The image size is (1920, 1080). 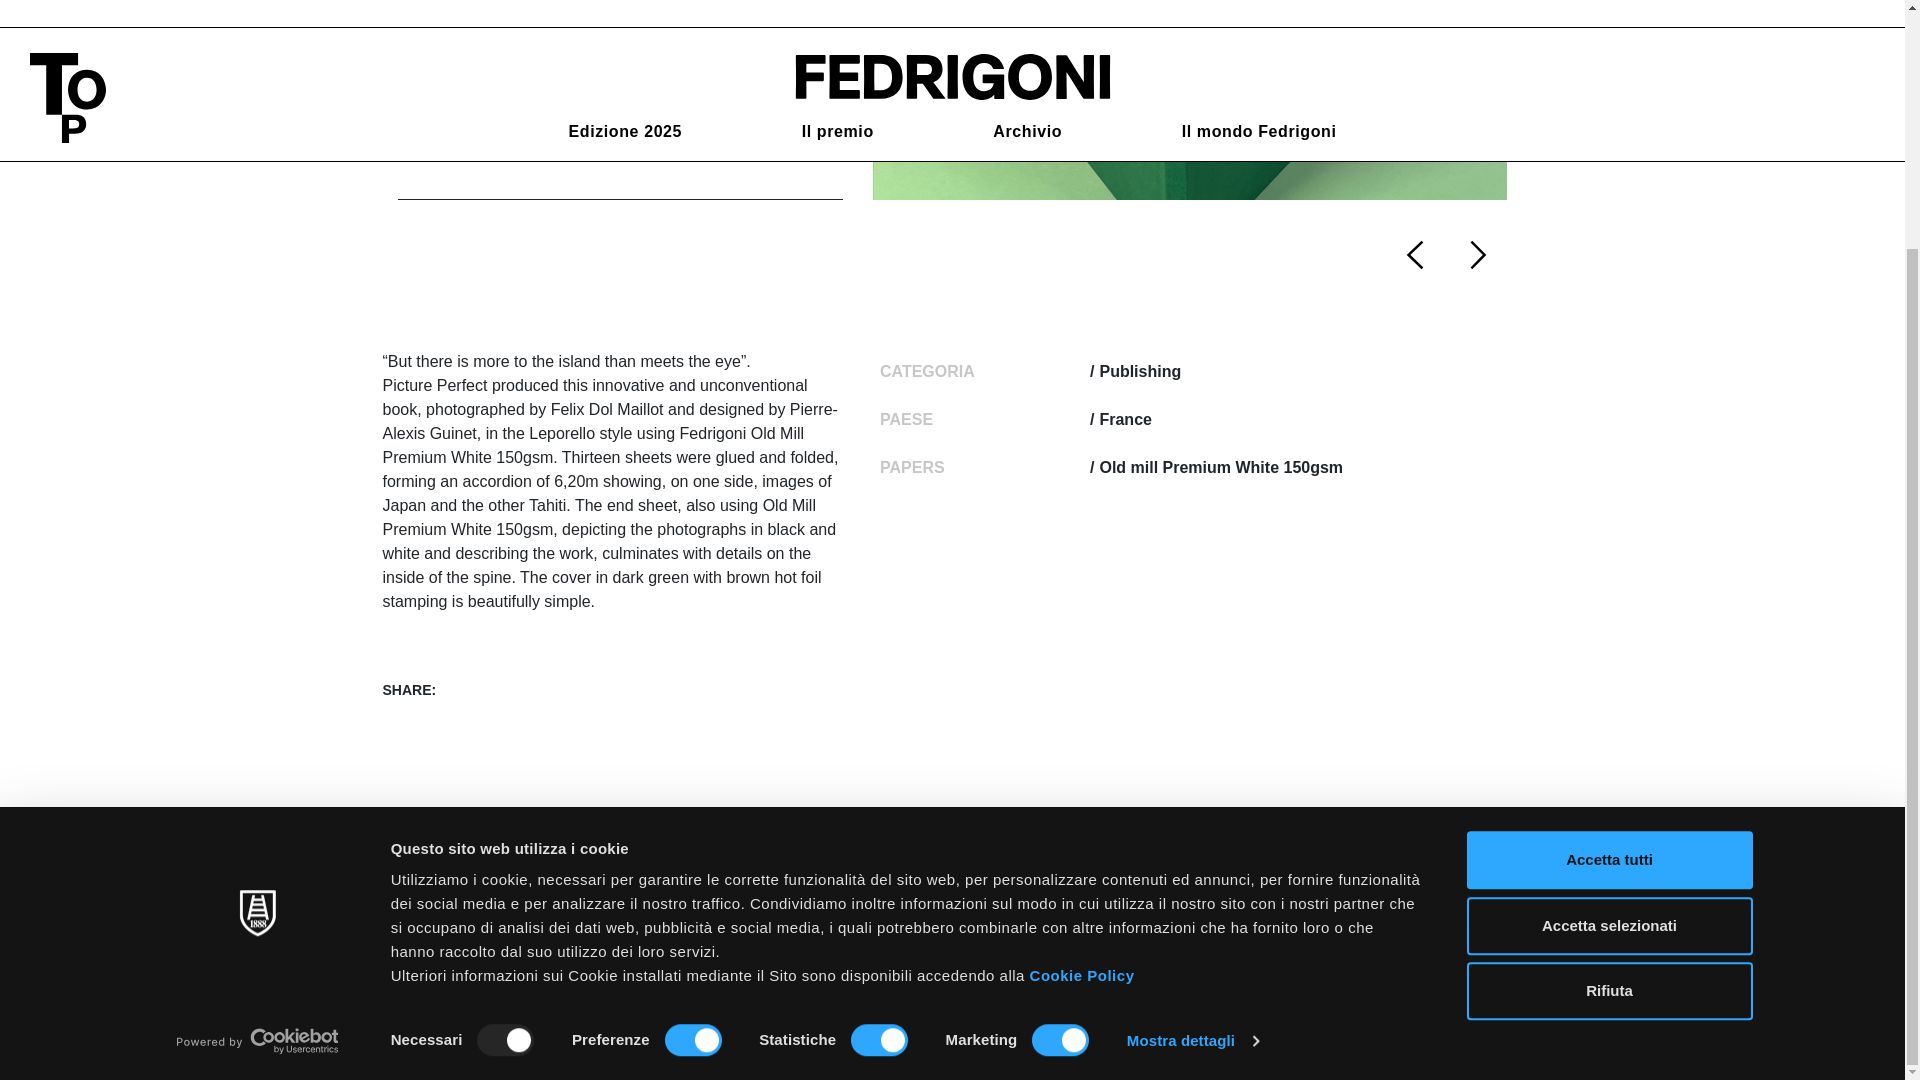 I want to click on Rifiuta, so click(x=1608, y=680).